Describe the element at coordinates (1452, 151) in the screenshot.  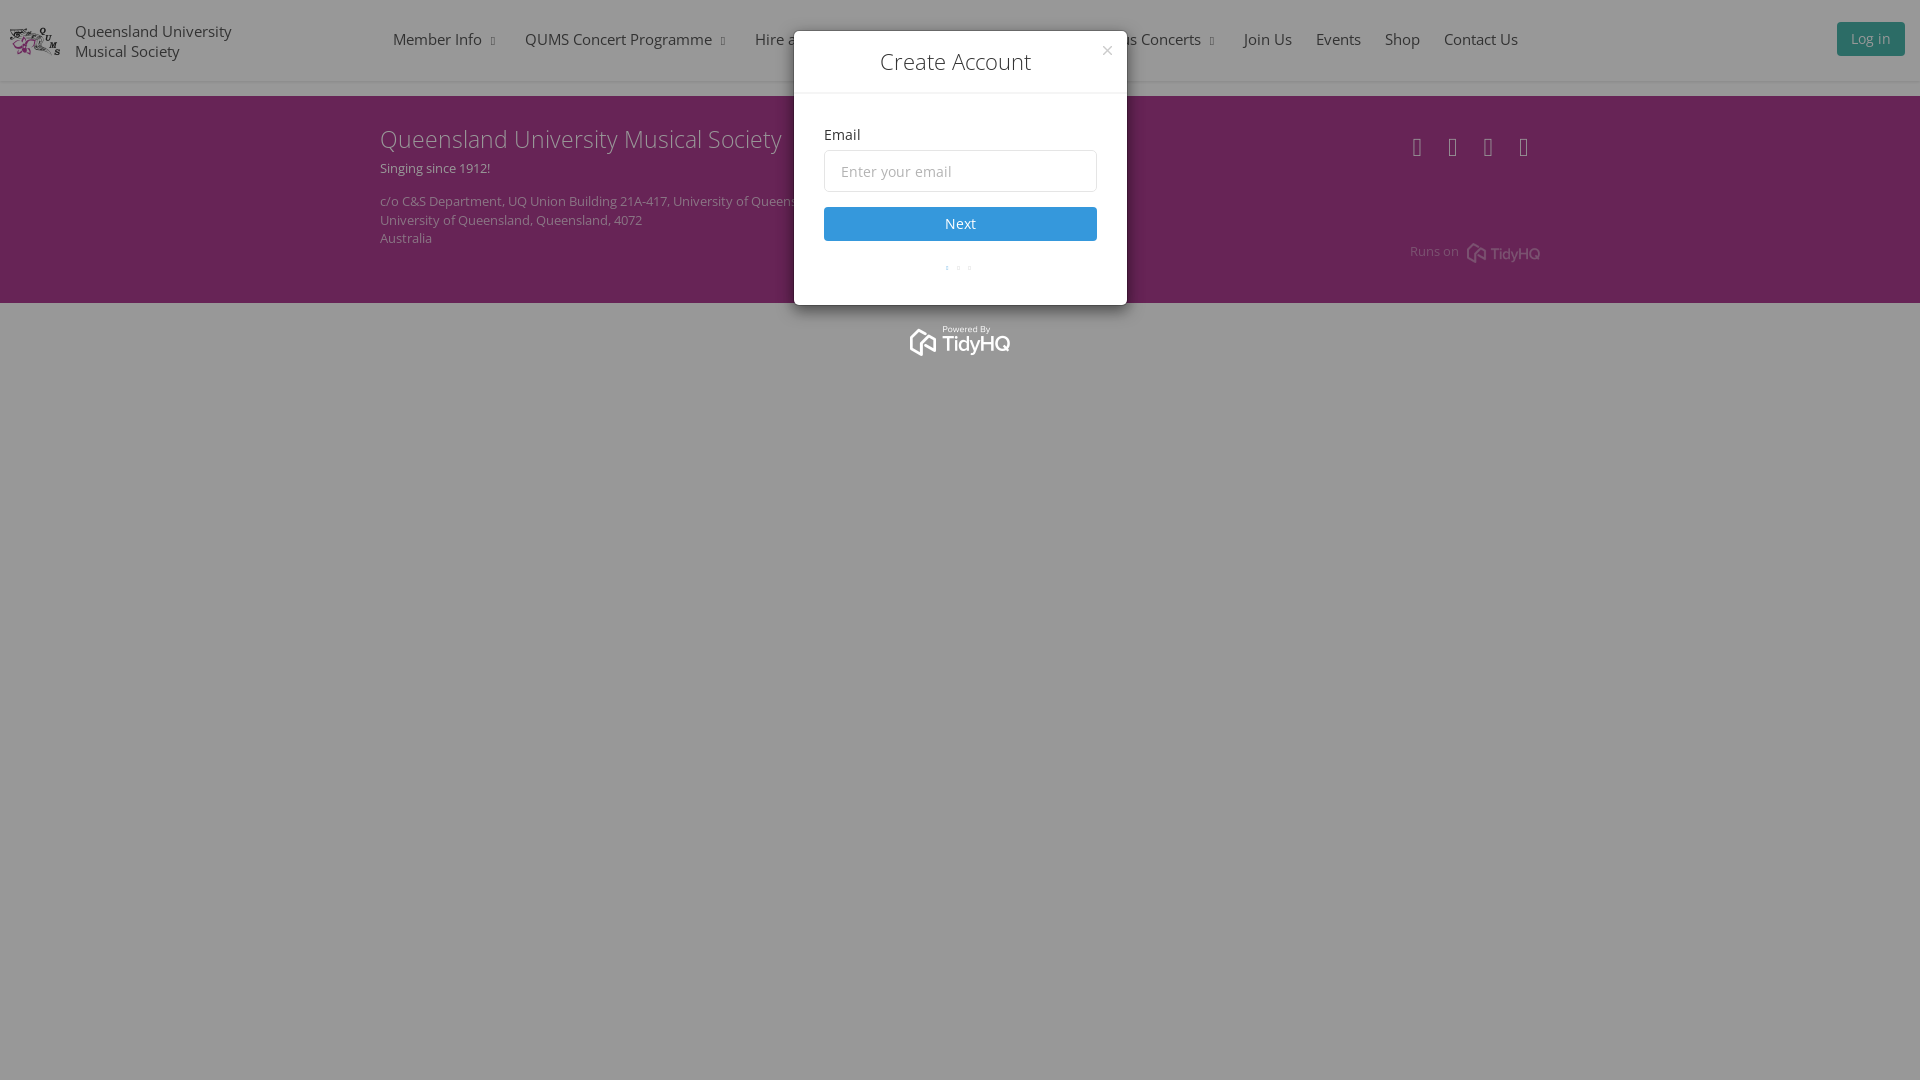
I see `qumsau` at that location.